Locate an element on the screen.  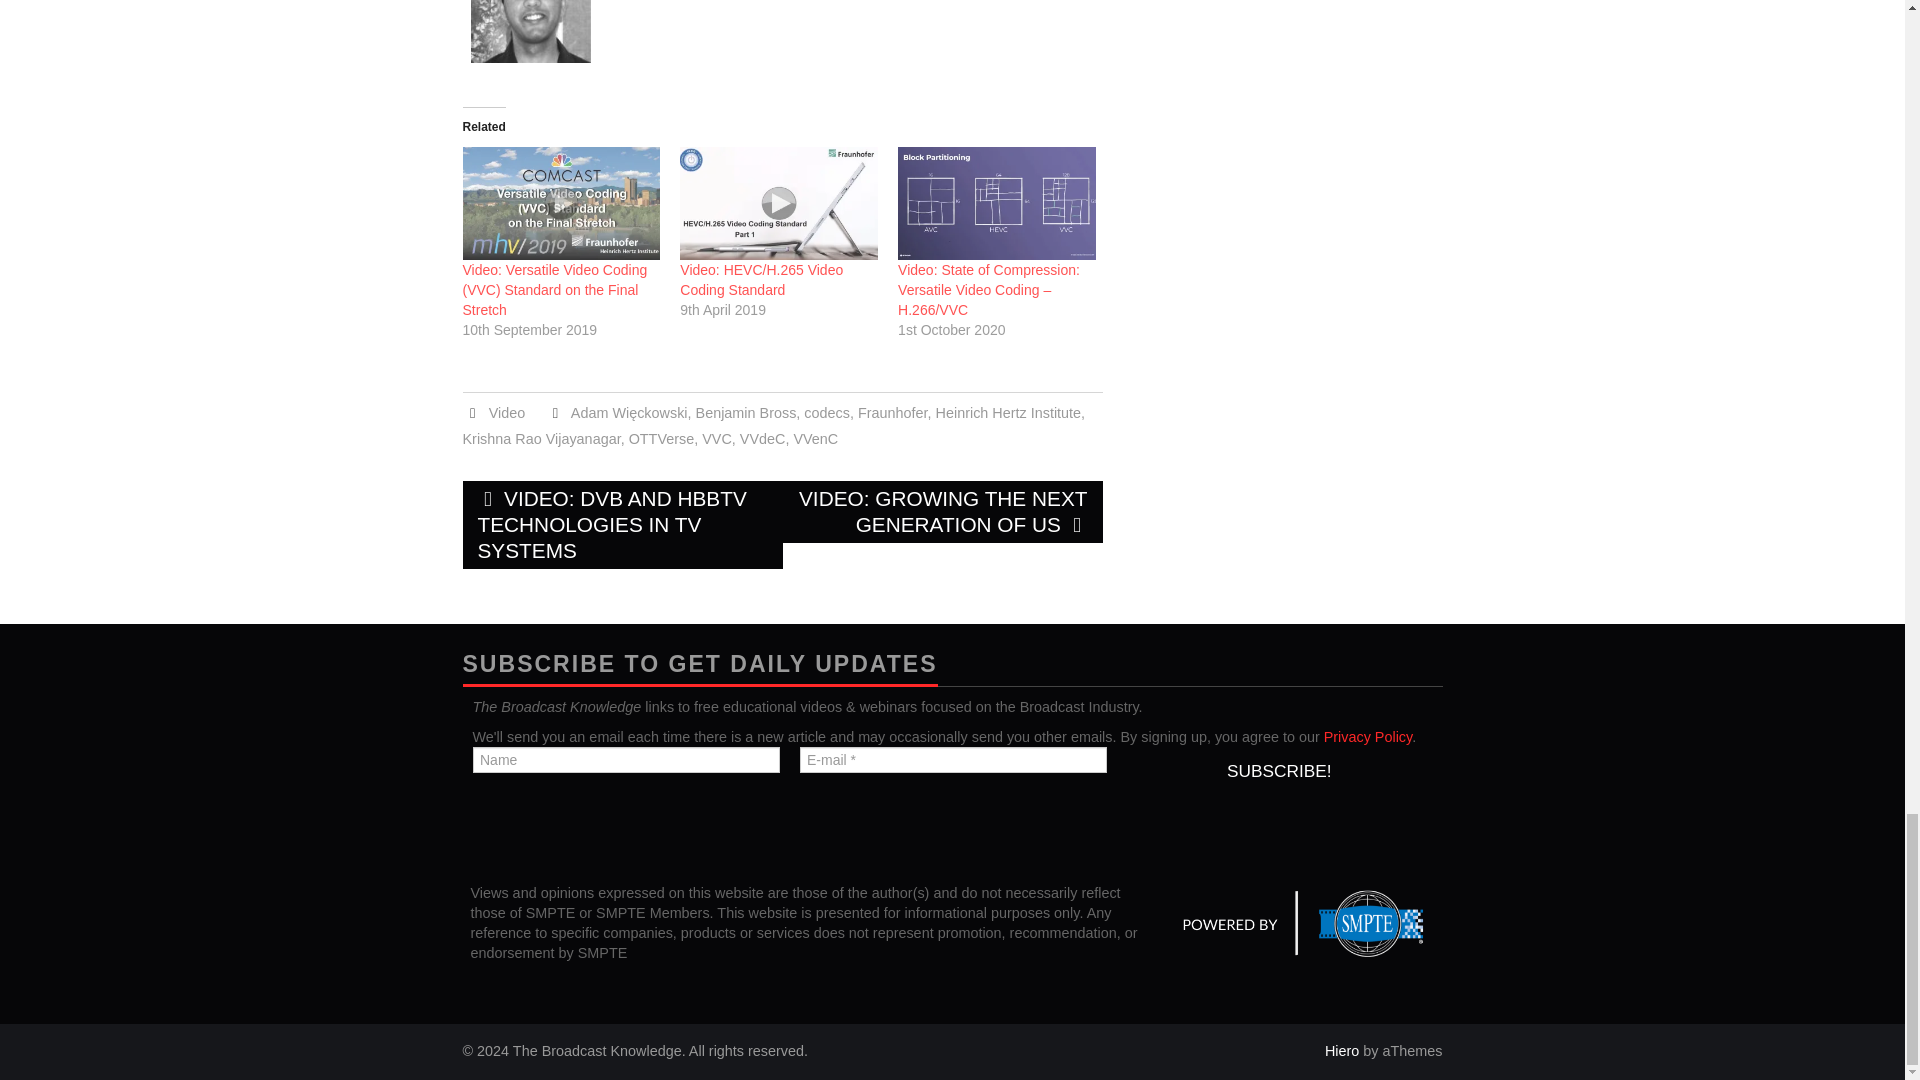
Subscribe! is located at coordinates (1278, 770).